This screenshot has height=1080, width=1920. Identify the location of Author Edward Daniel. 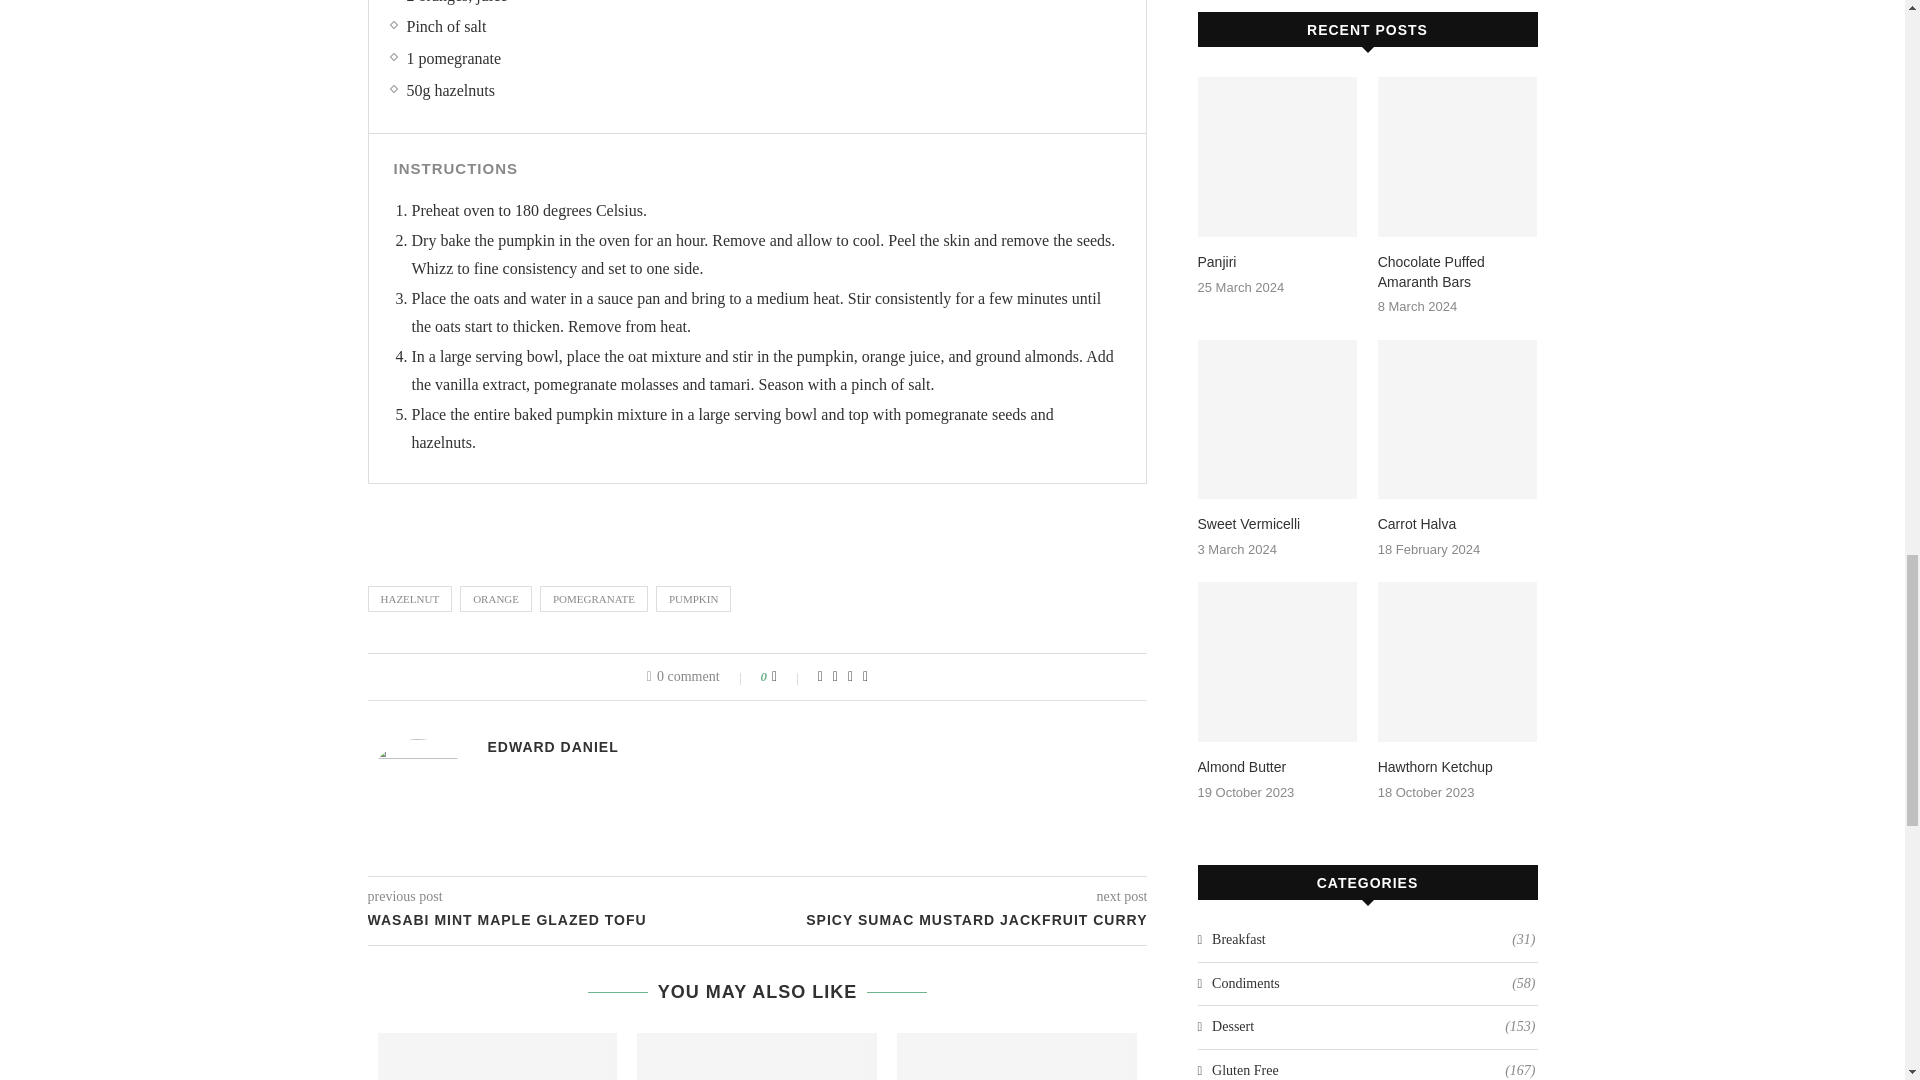
(552, 746).